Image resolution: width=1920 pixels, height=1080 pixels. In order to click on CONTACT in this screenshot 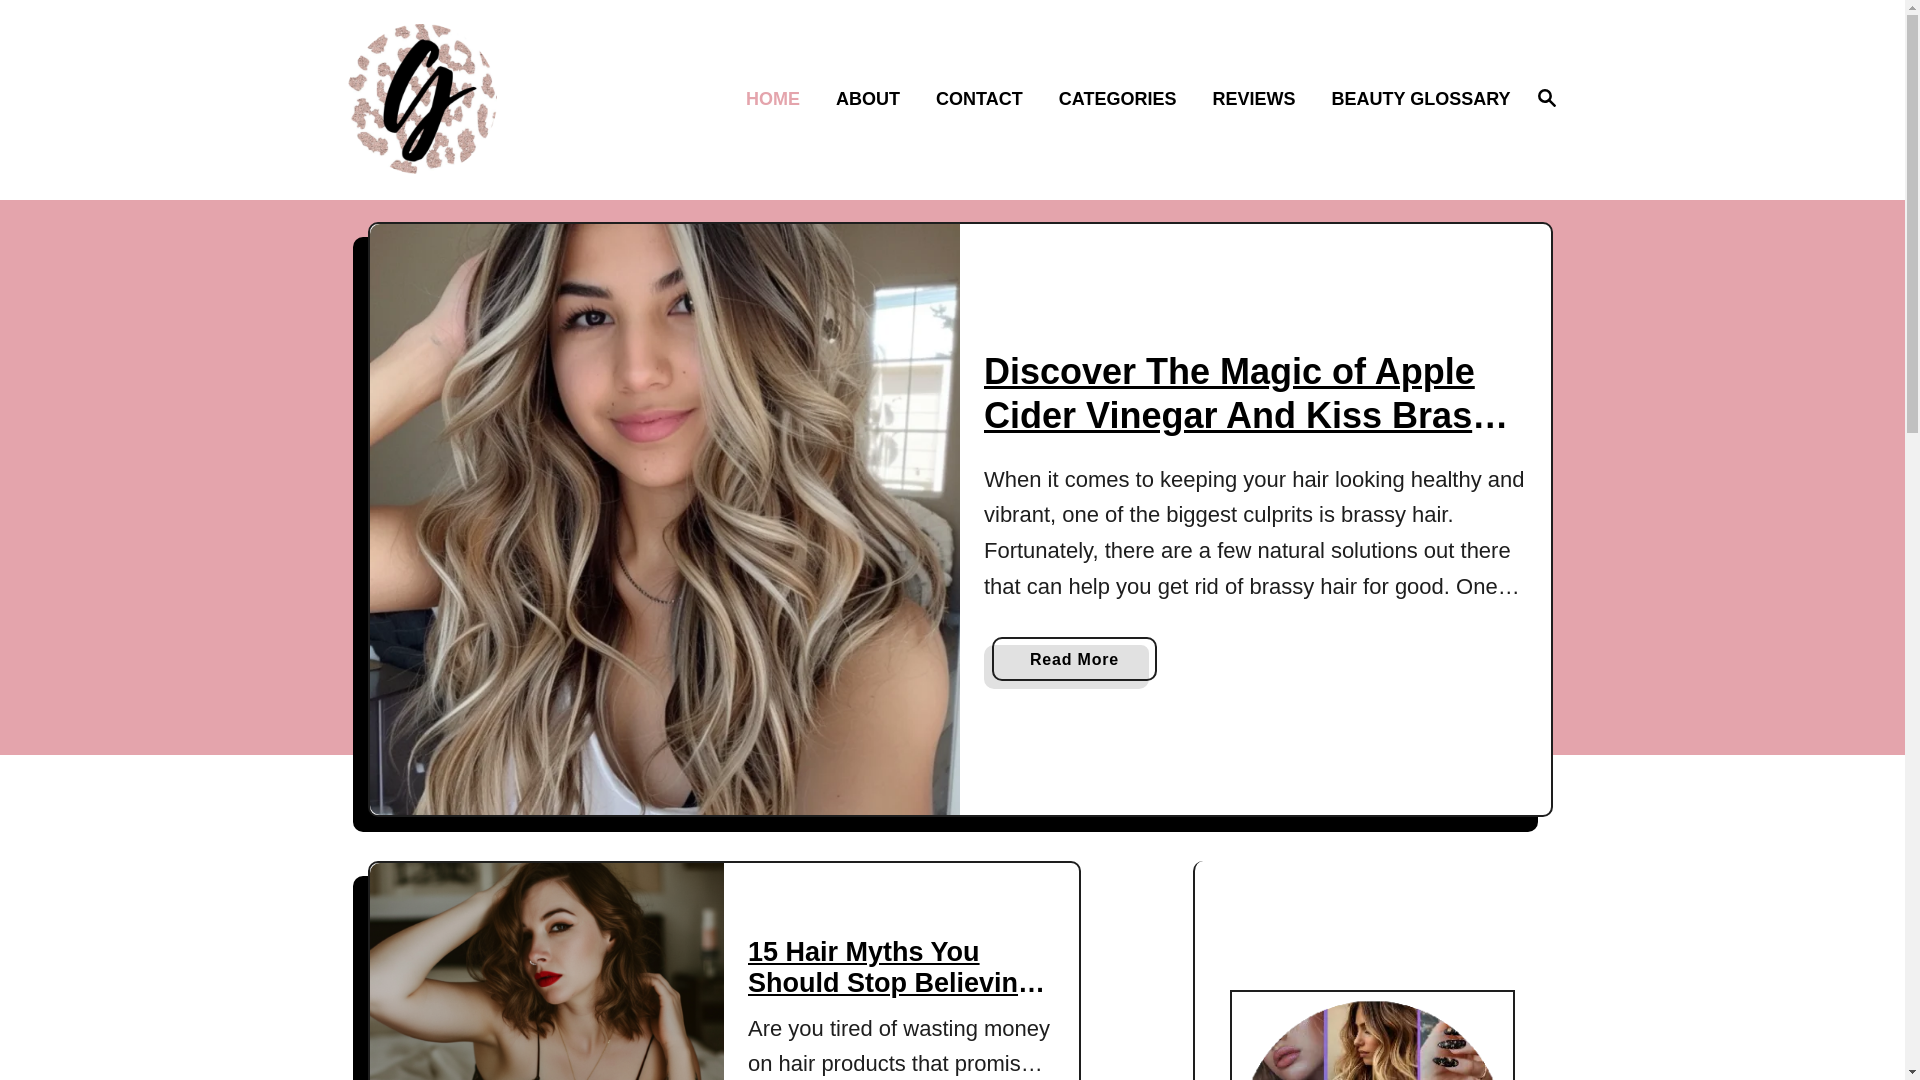, I will do `click(984, 100)`.